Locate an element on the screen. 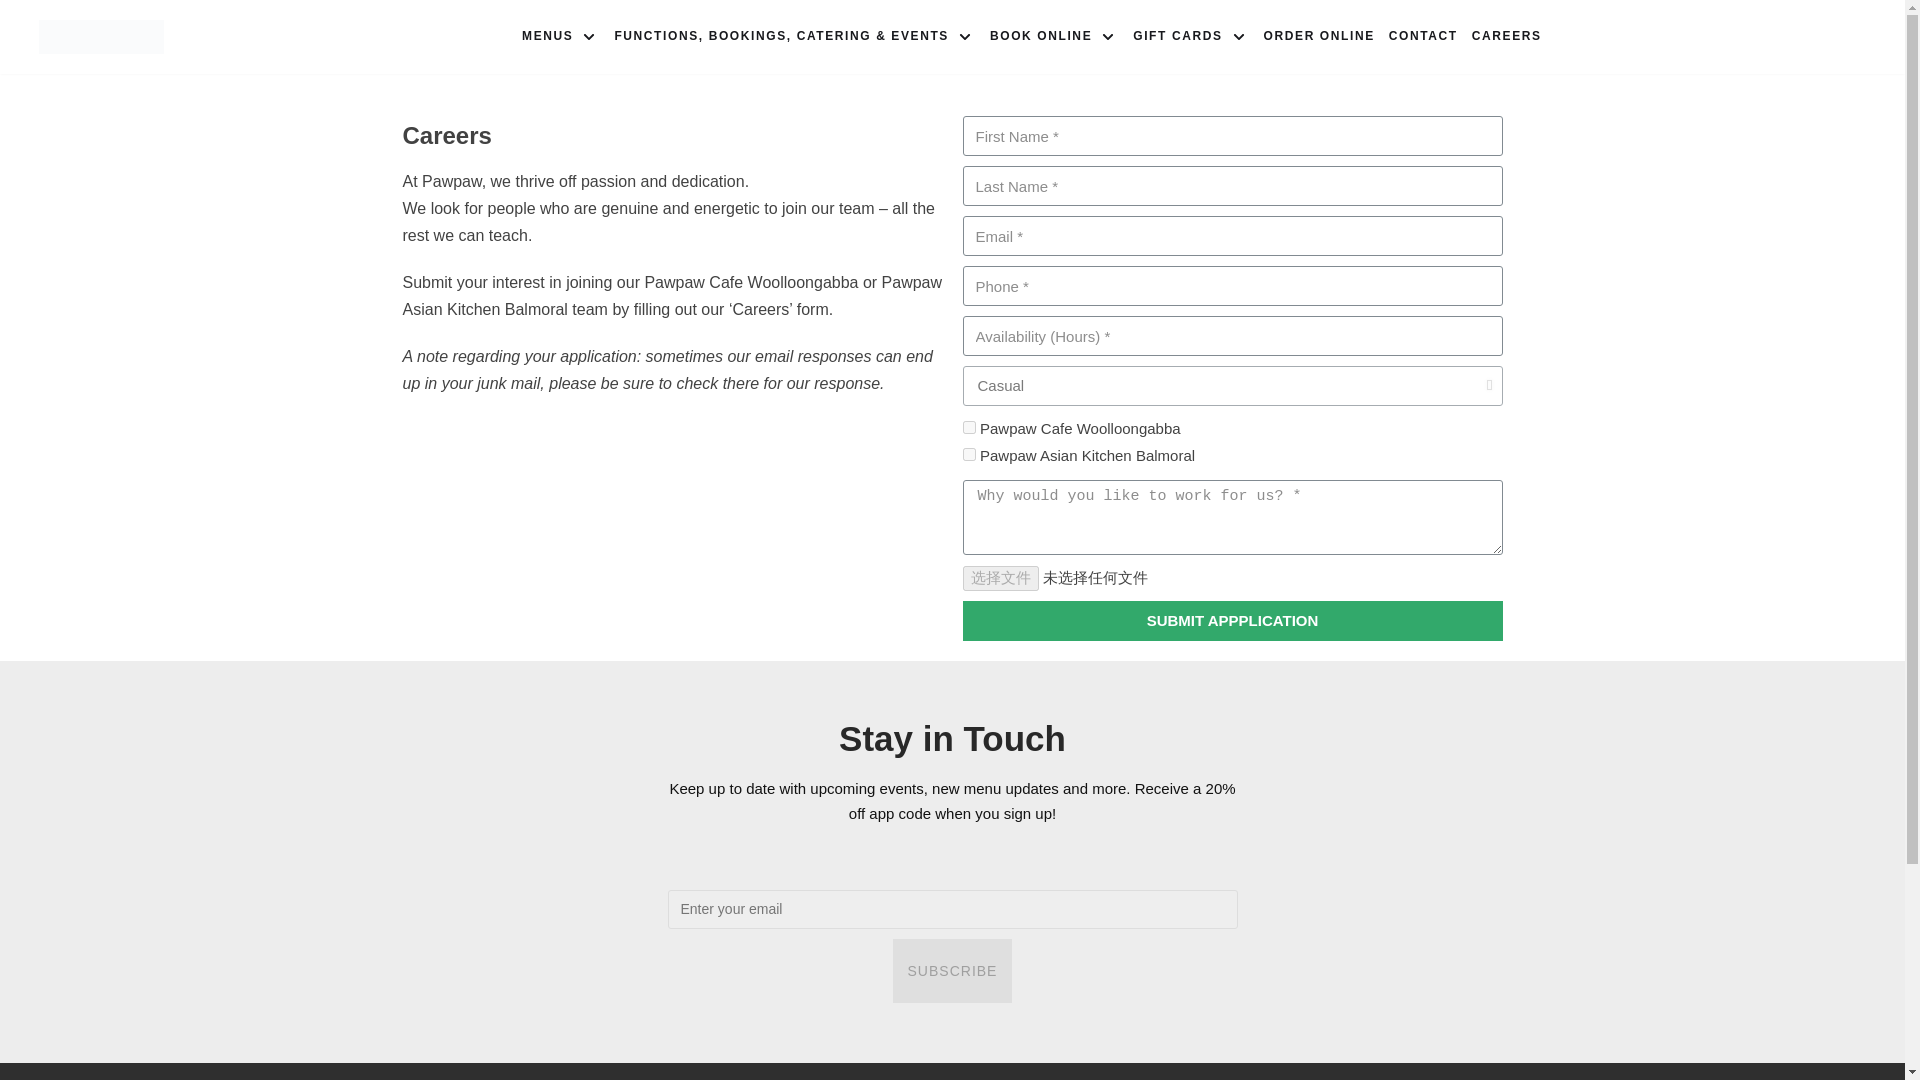  Pawpaw Cafe is located at coordinates (100, 38).